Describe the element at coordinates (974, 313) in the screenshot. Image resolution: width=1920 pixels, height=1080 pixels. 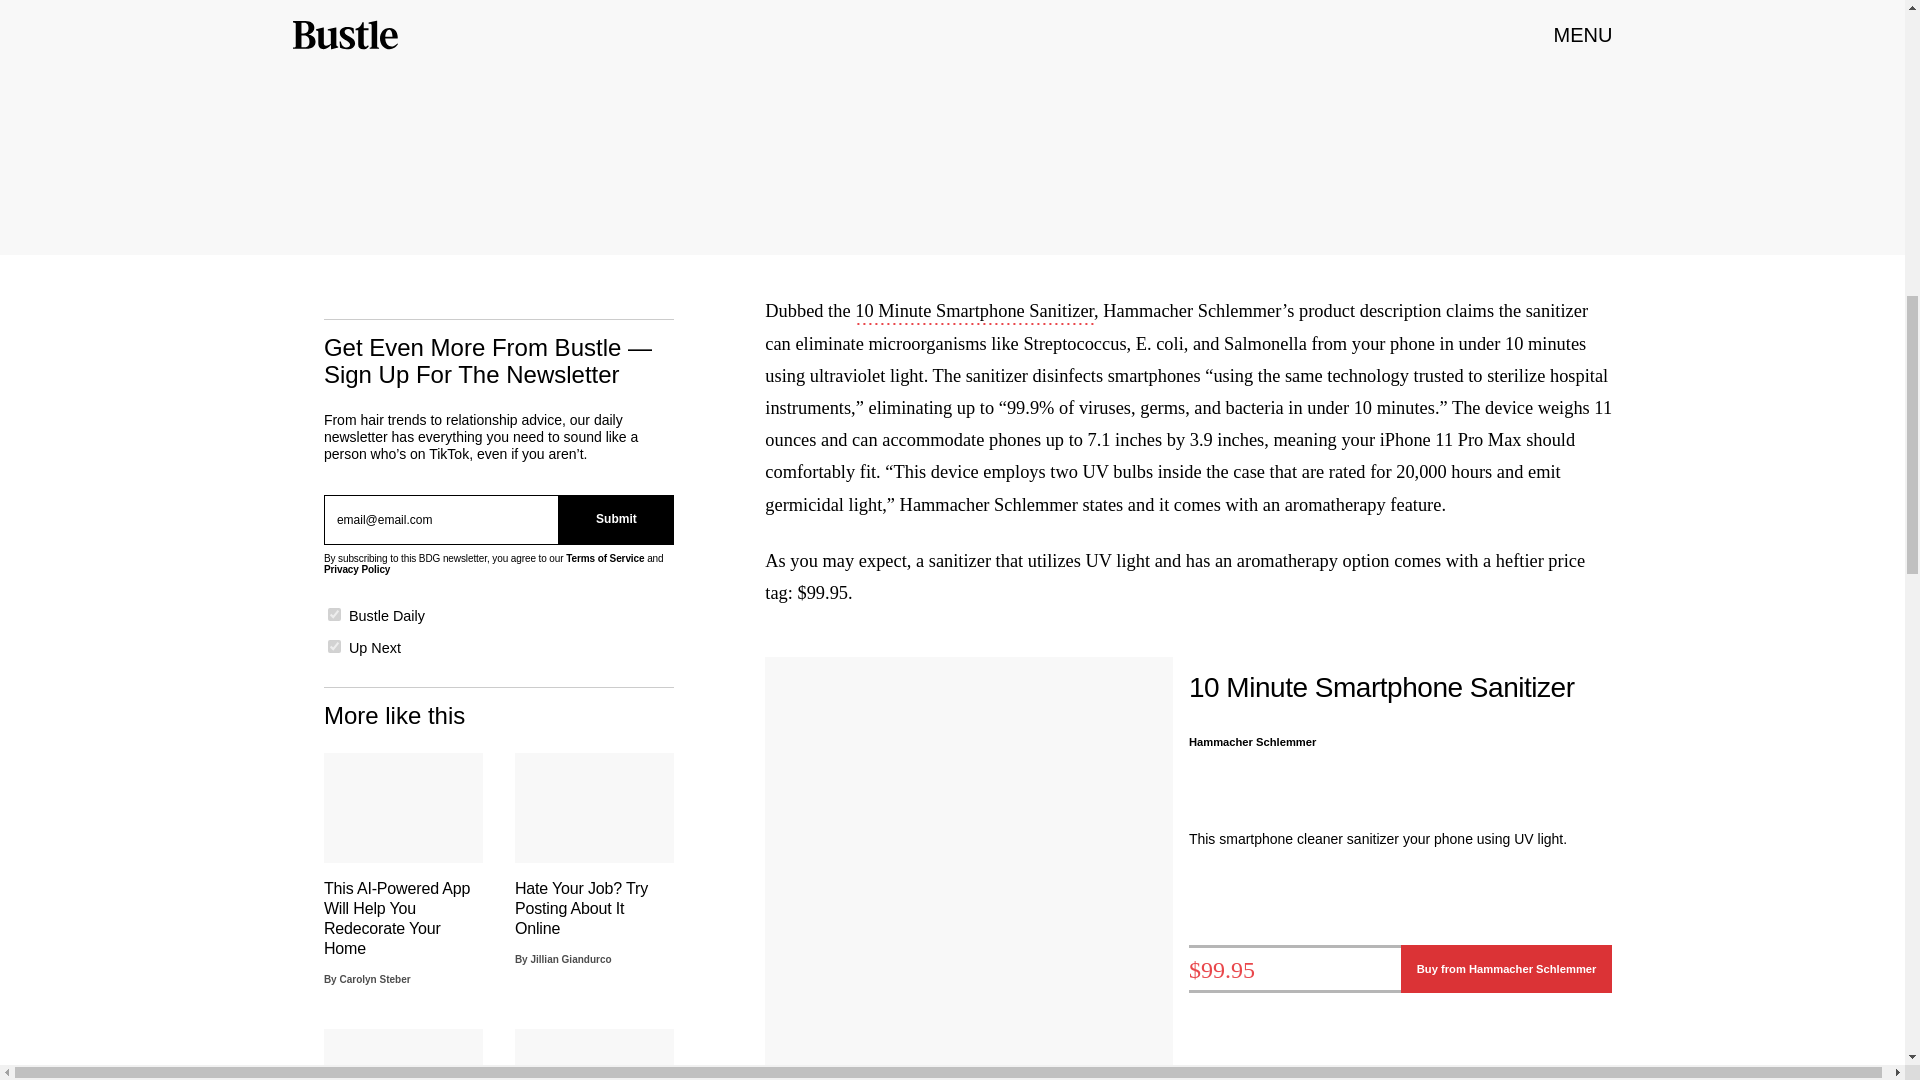
I see `10 Minute Smartphone Sanitizer` at that location.